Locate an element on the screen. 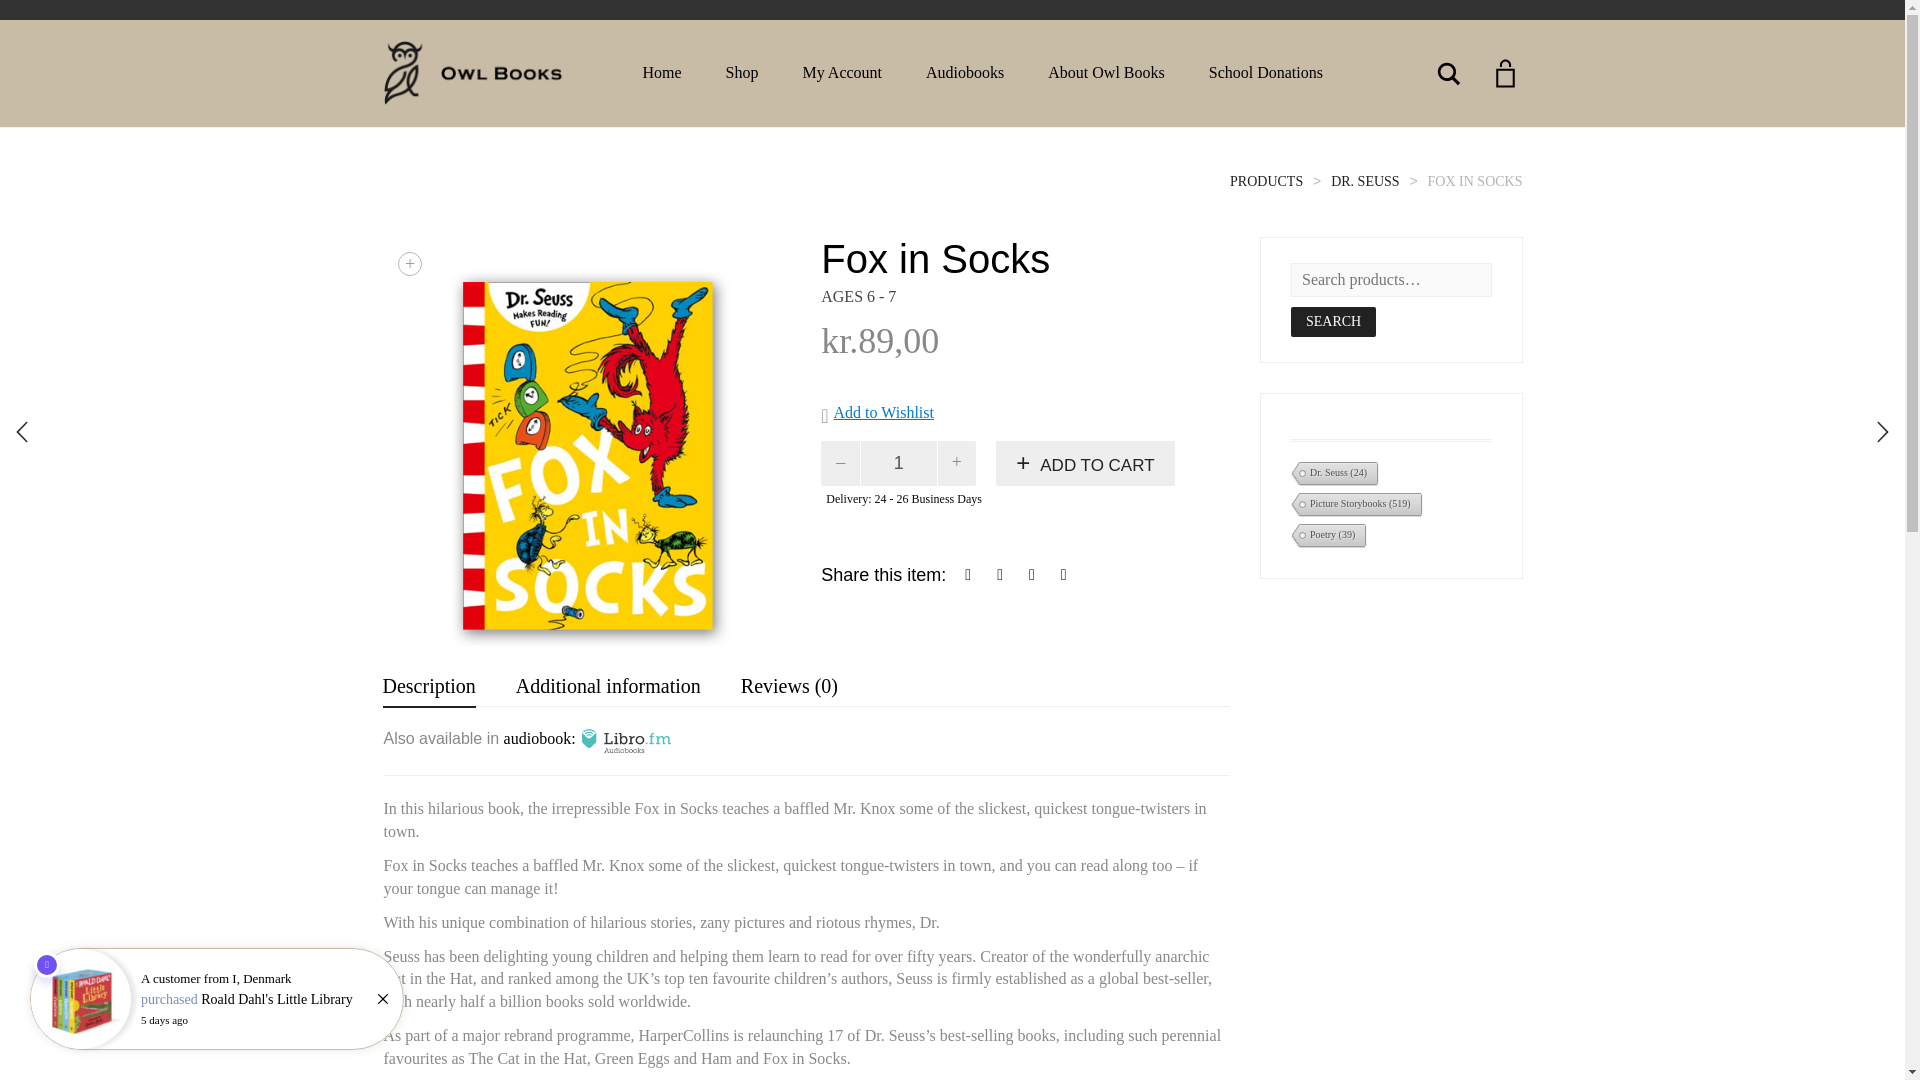 This screenshot has width=1920, height=1080. Shop is located at coordinates (742, 73).